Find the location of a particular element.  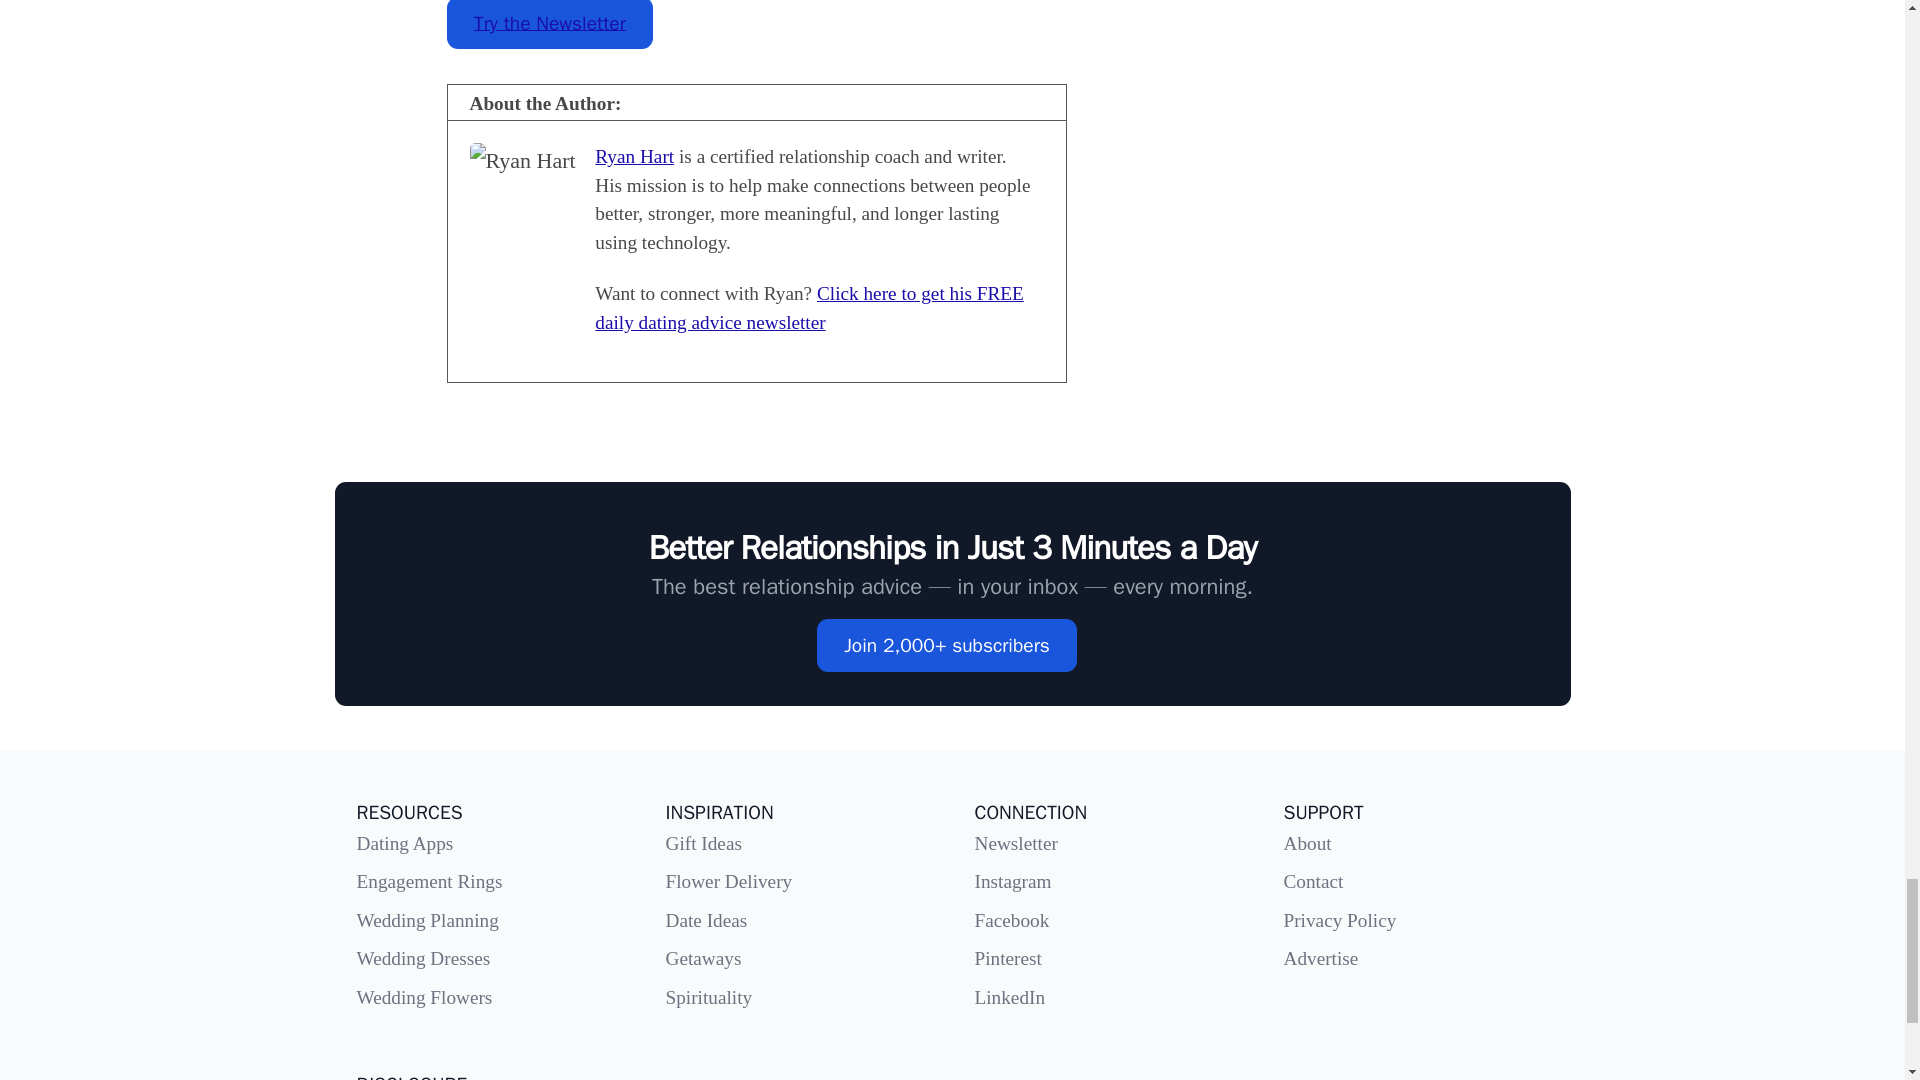

Ryan Hart is located at coordinates (634, 156).